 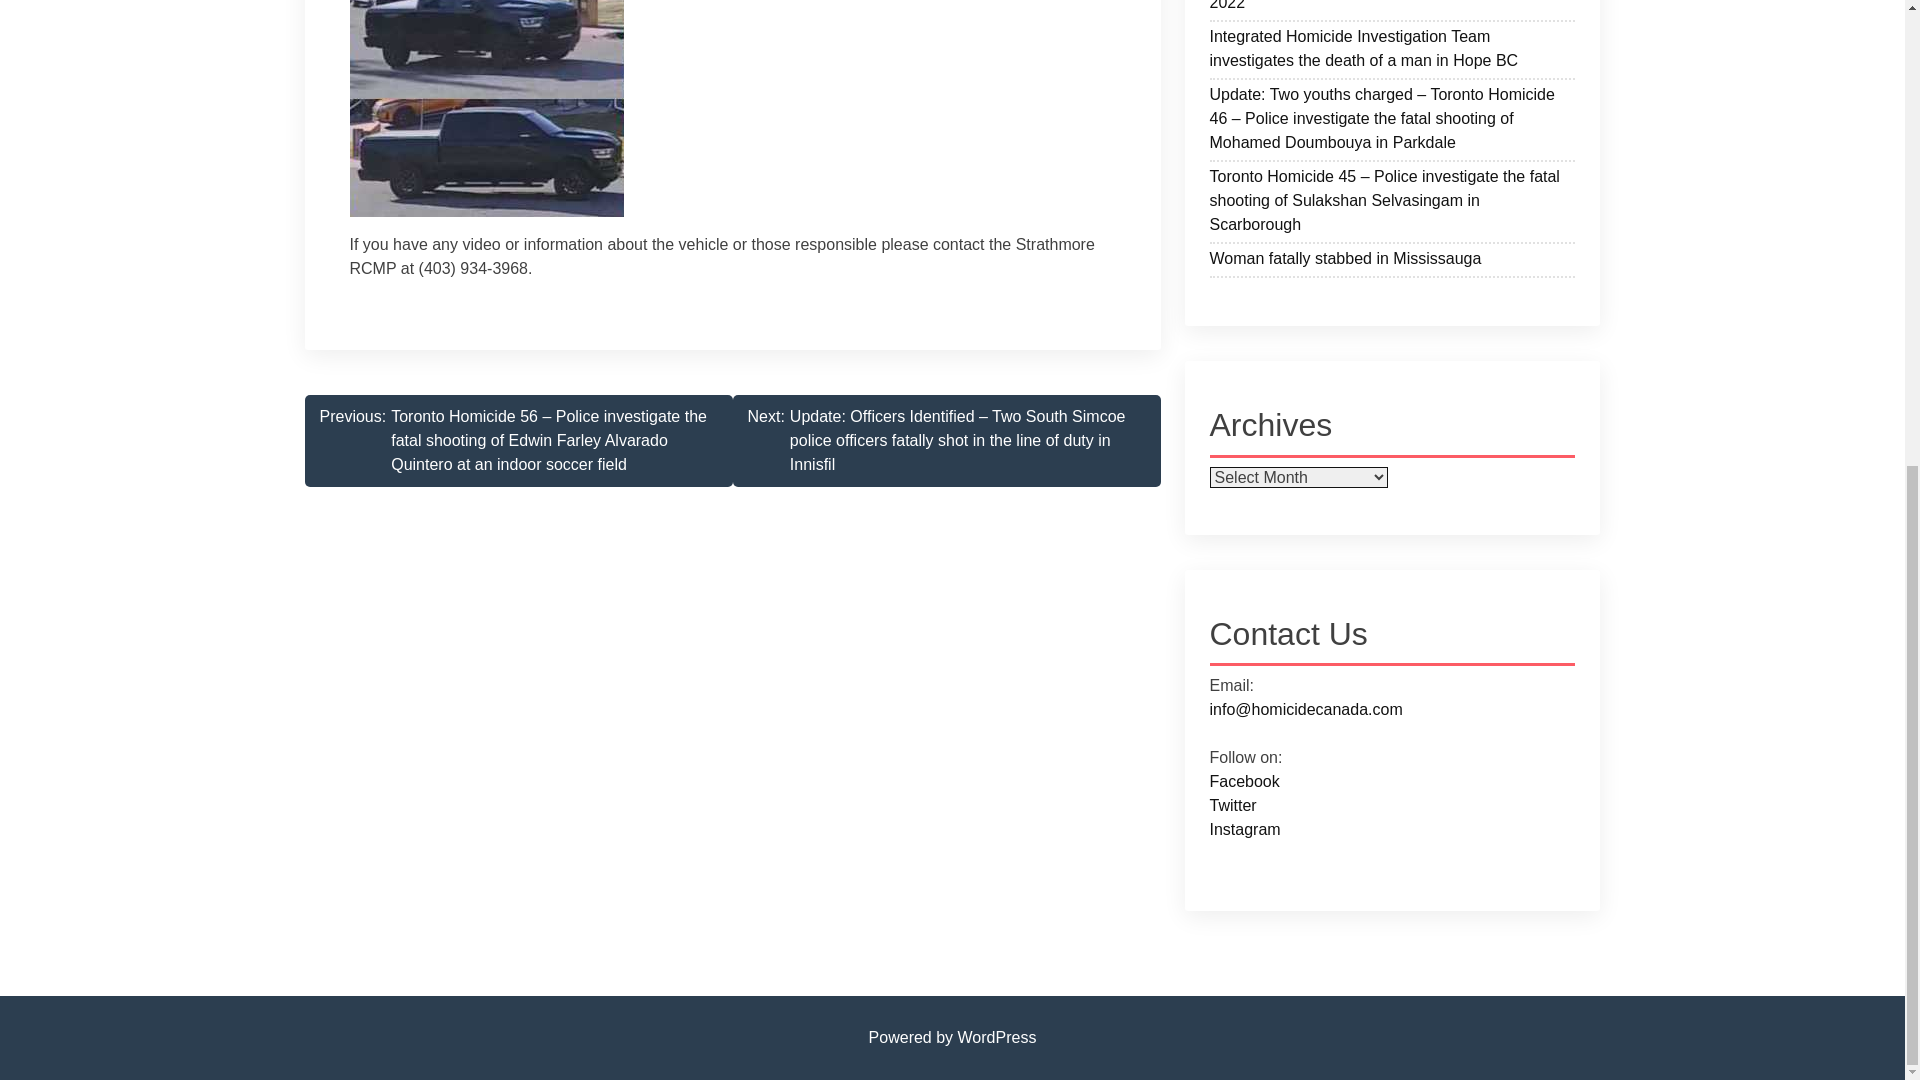 What do you see at coordinates (1392, 262) in the screenshot?
I see `Woman fatally stabbed in Mississauga` at bounding box center [1392, 262].